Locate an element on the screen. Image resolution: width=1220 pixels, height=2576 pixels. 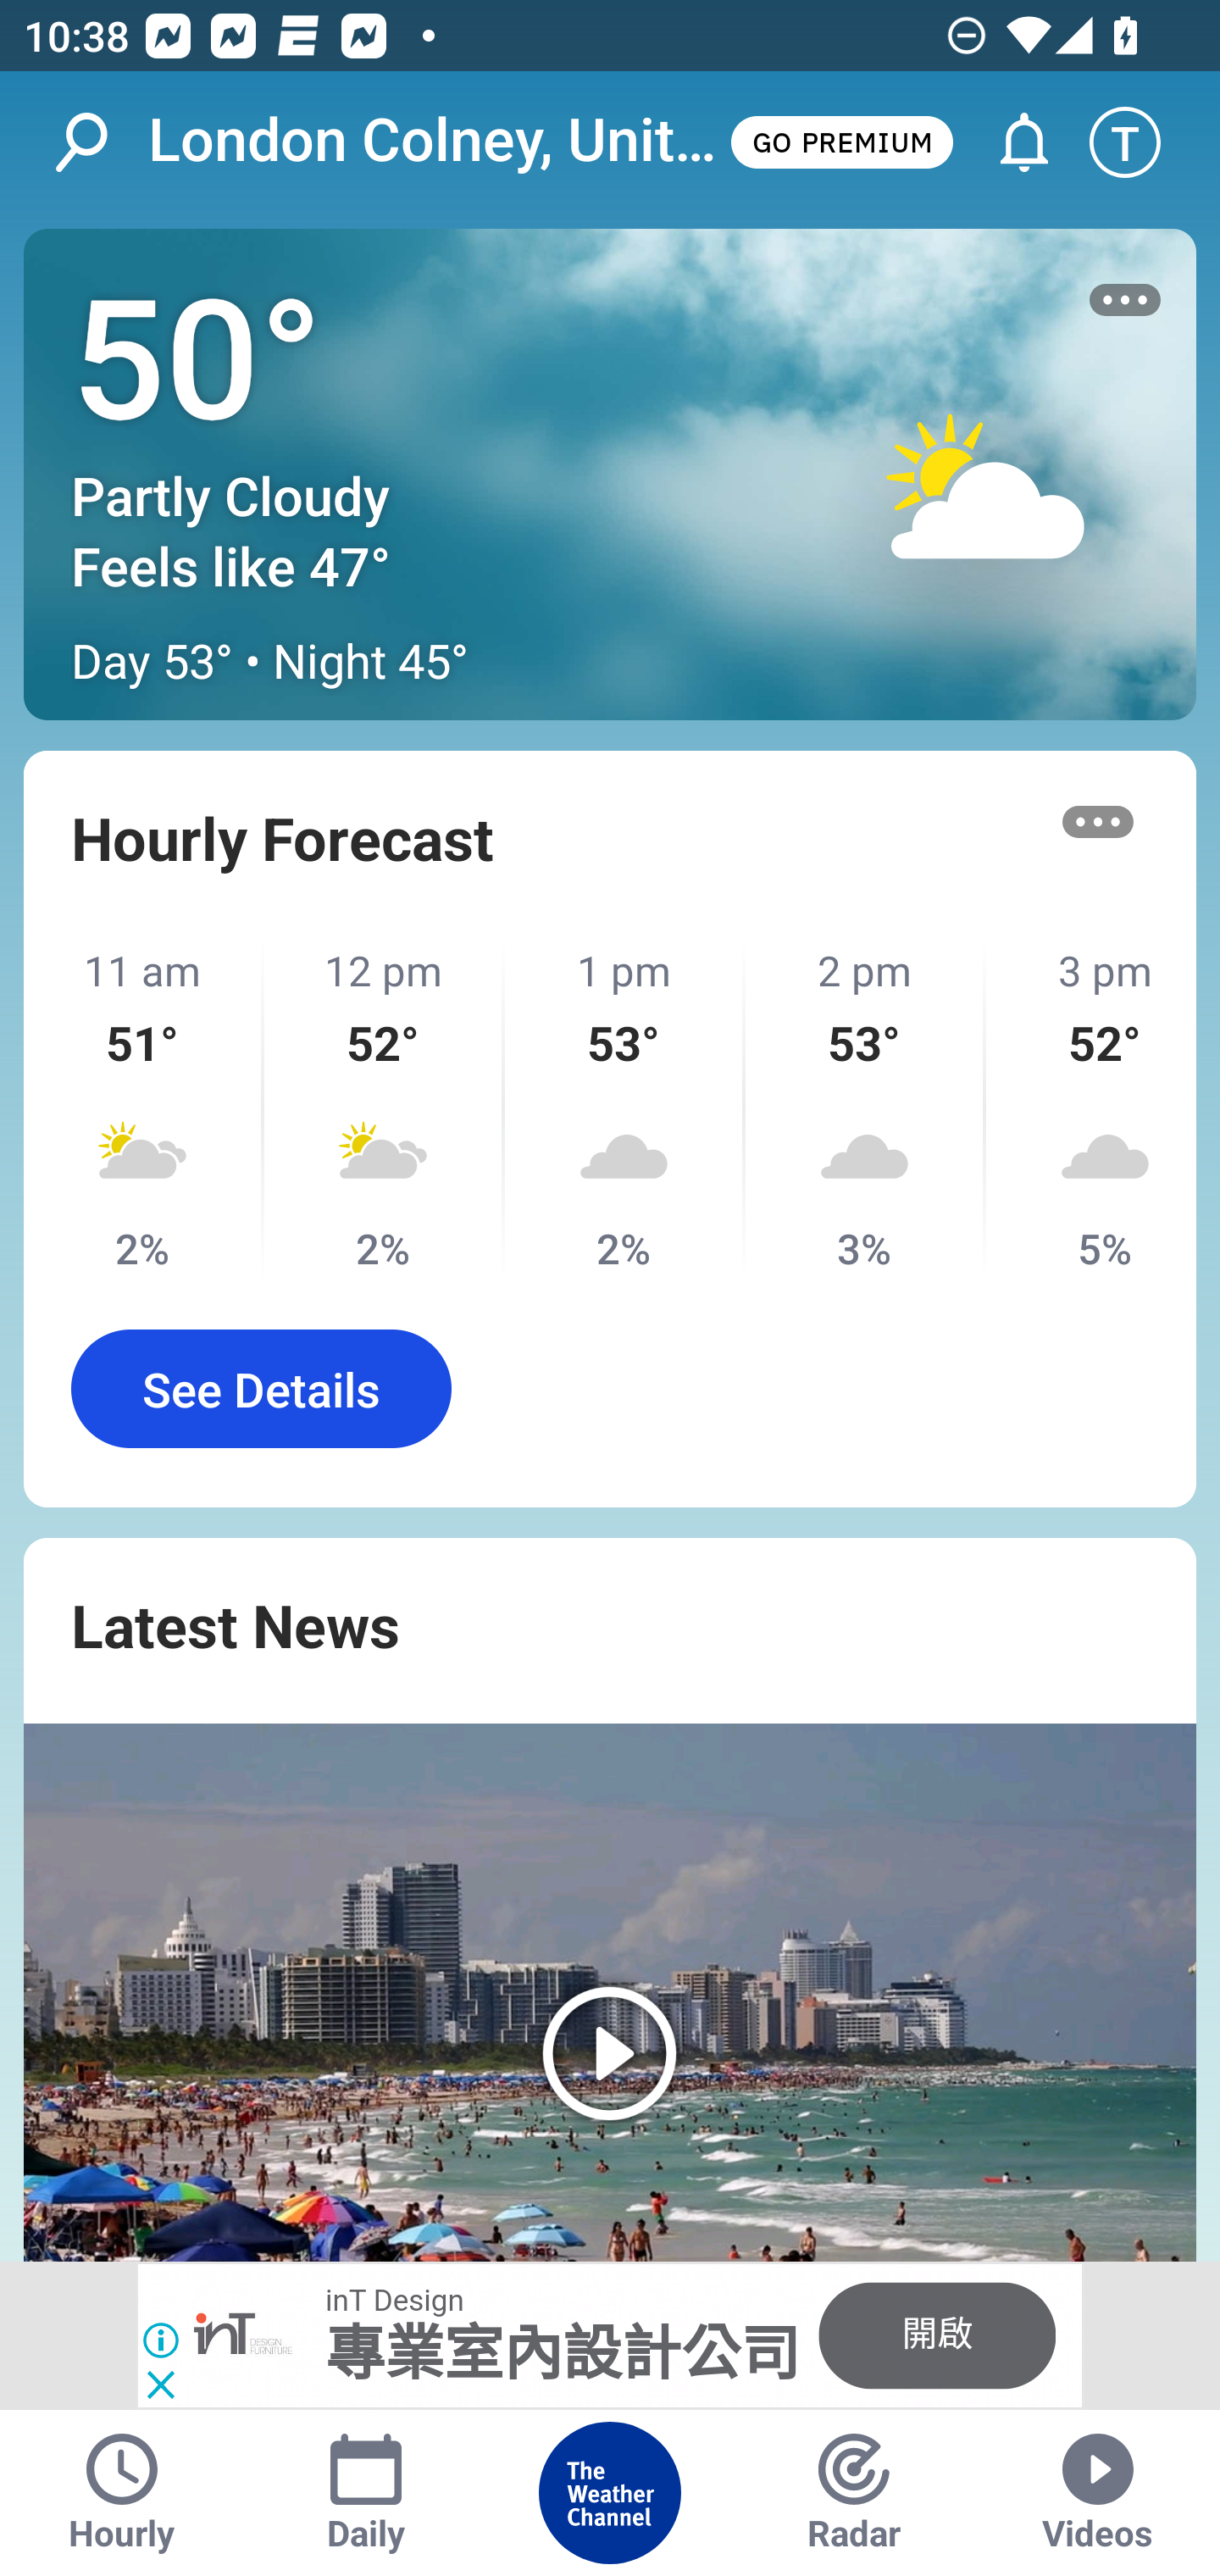
Setting icon T is located at coordinates (1140, 142).